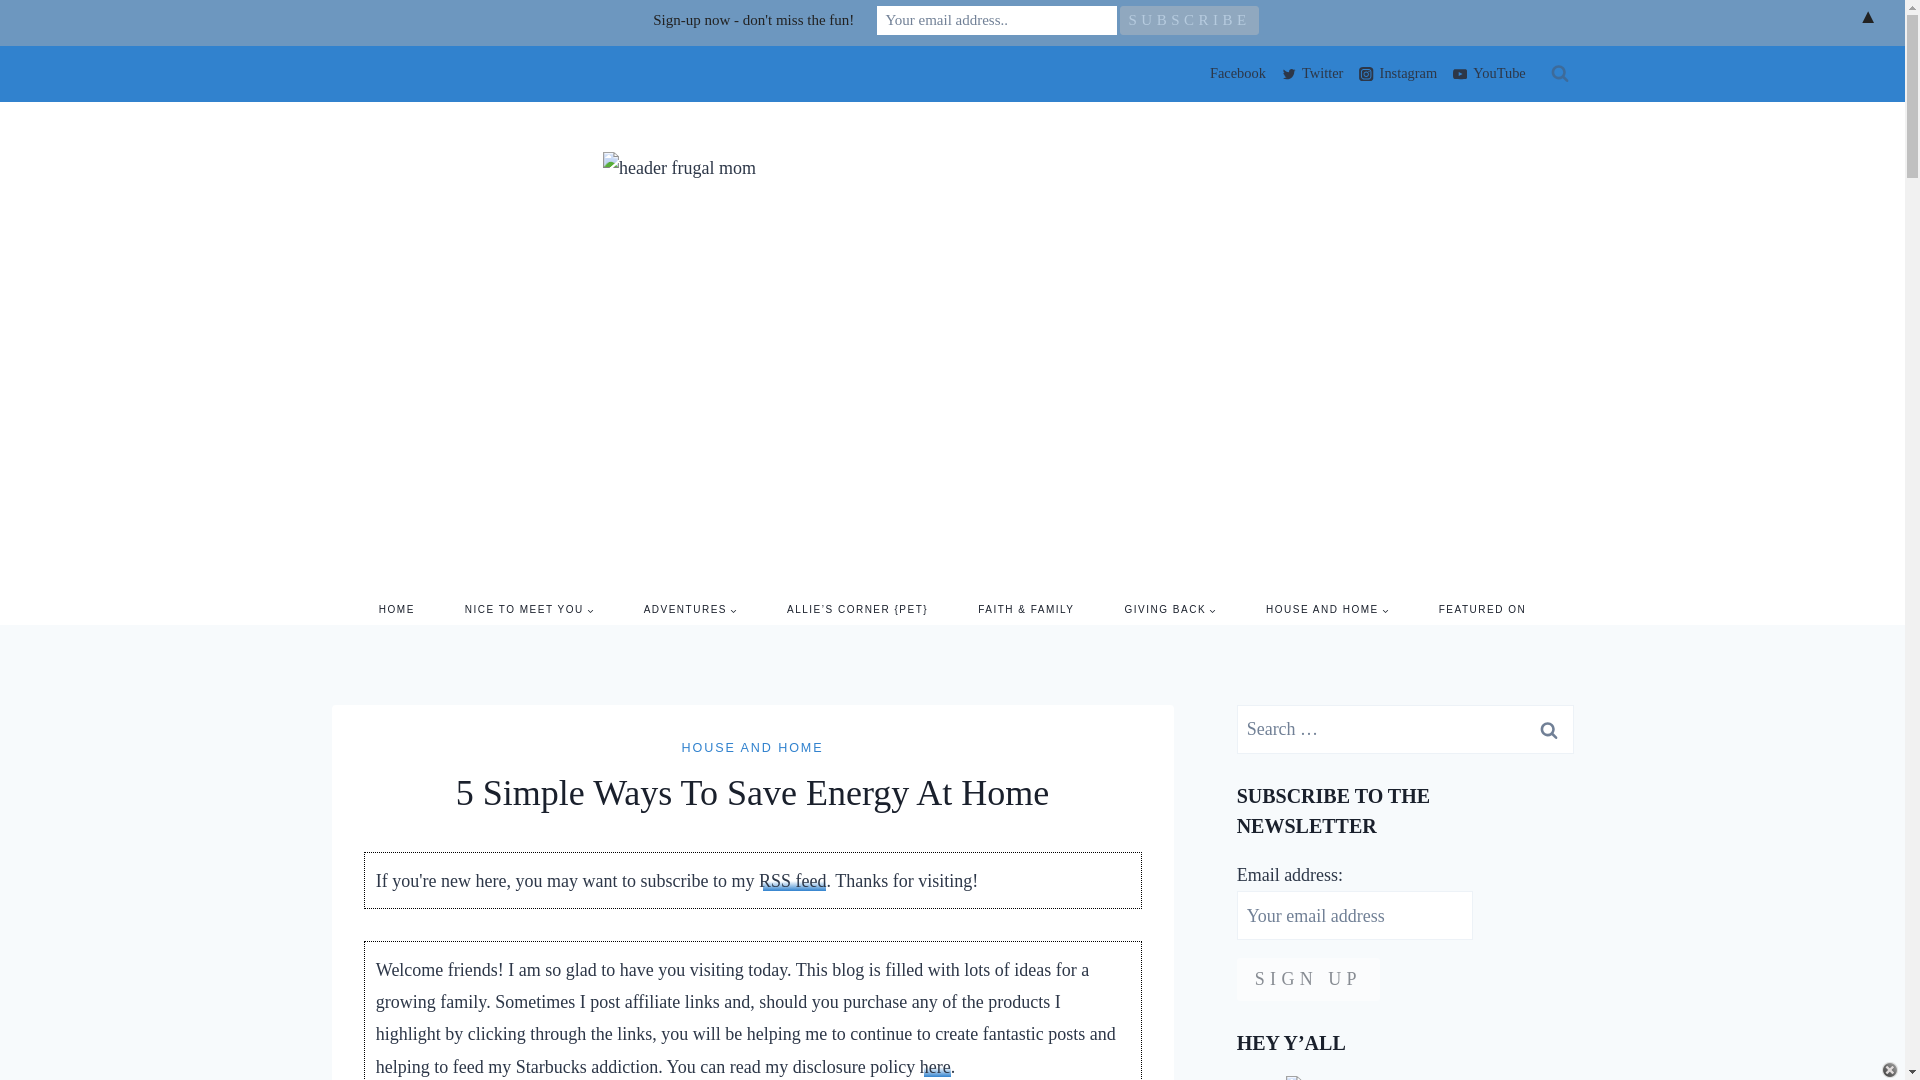  What do you see at coordinates (396, 610) in the screenshot?
I see `HOME` at bounding box center [396, 610].